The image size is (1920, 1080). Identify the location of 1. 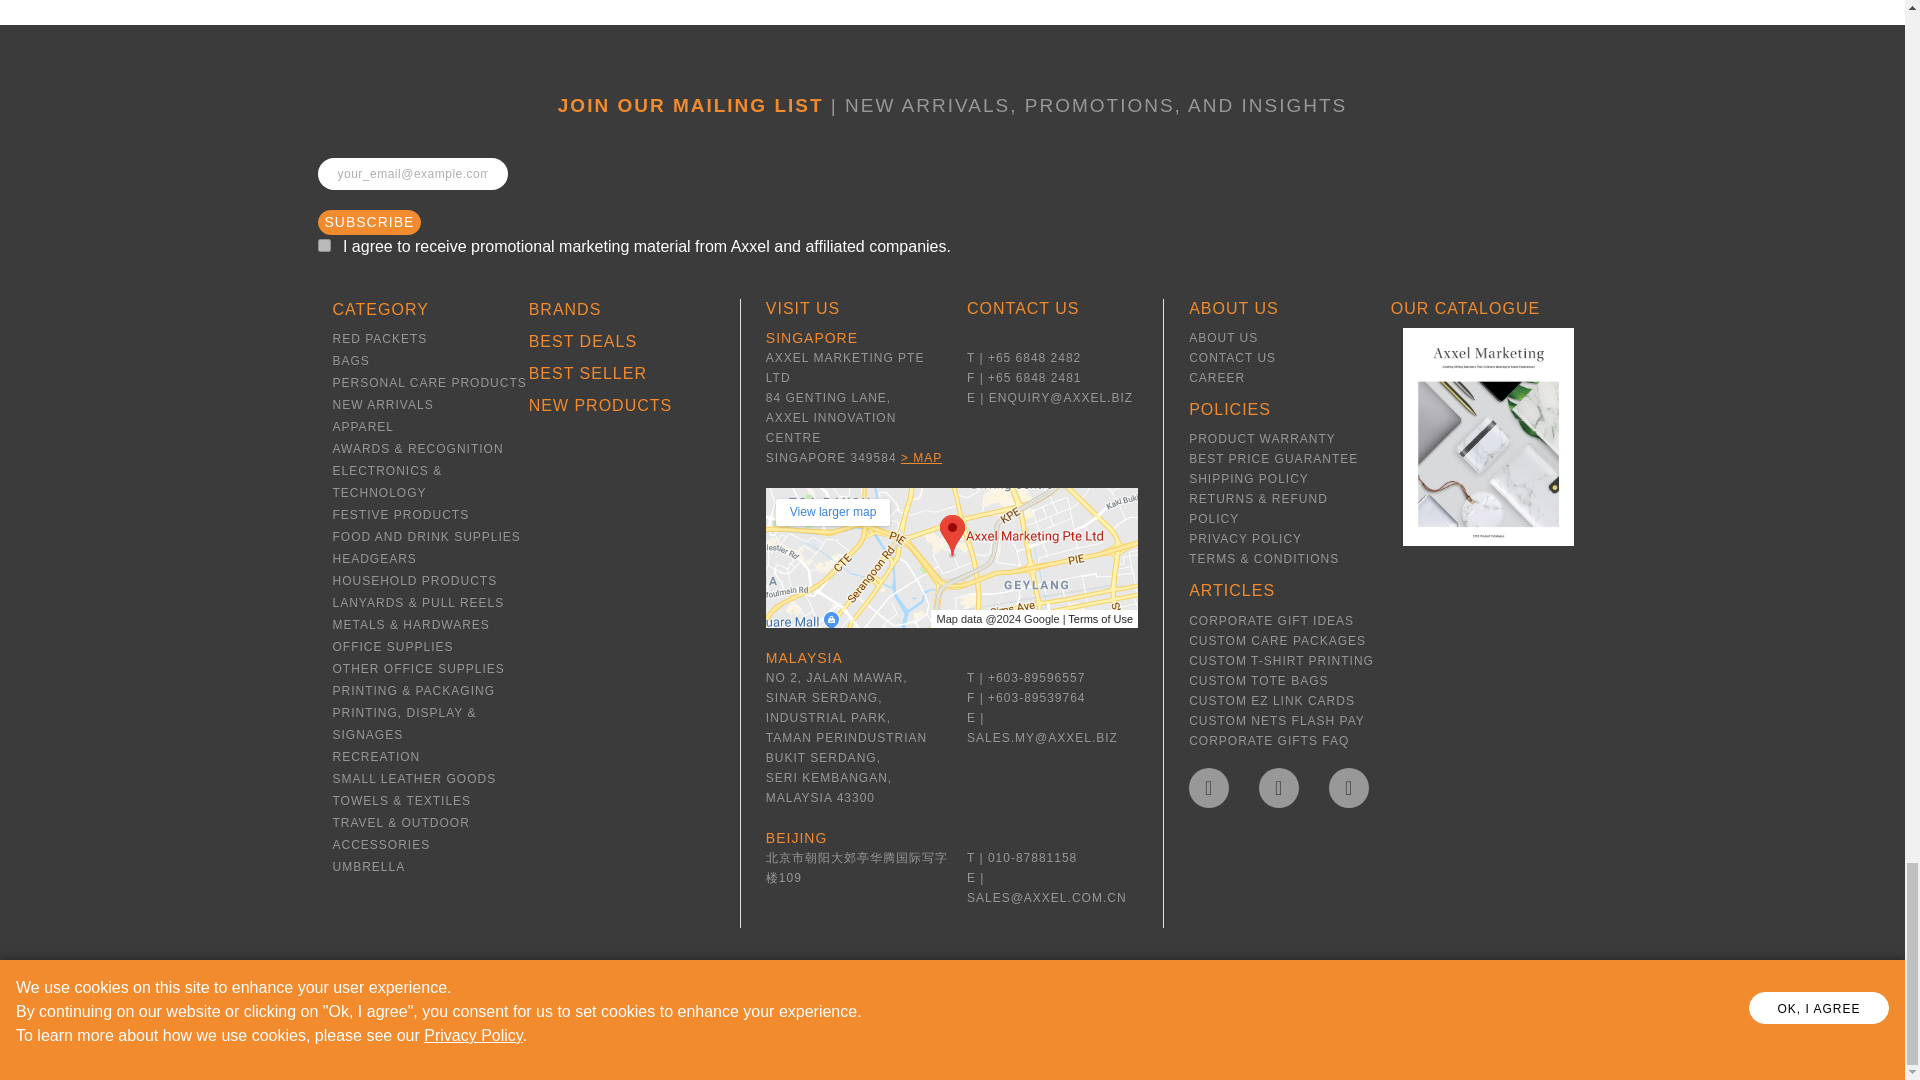
(324, 244).